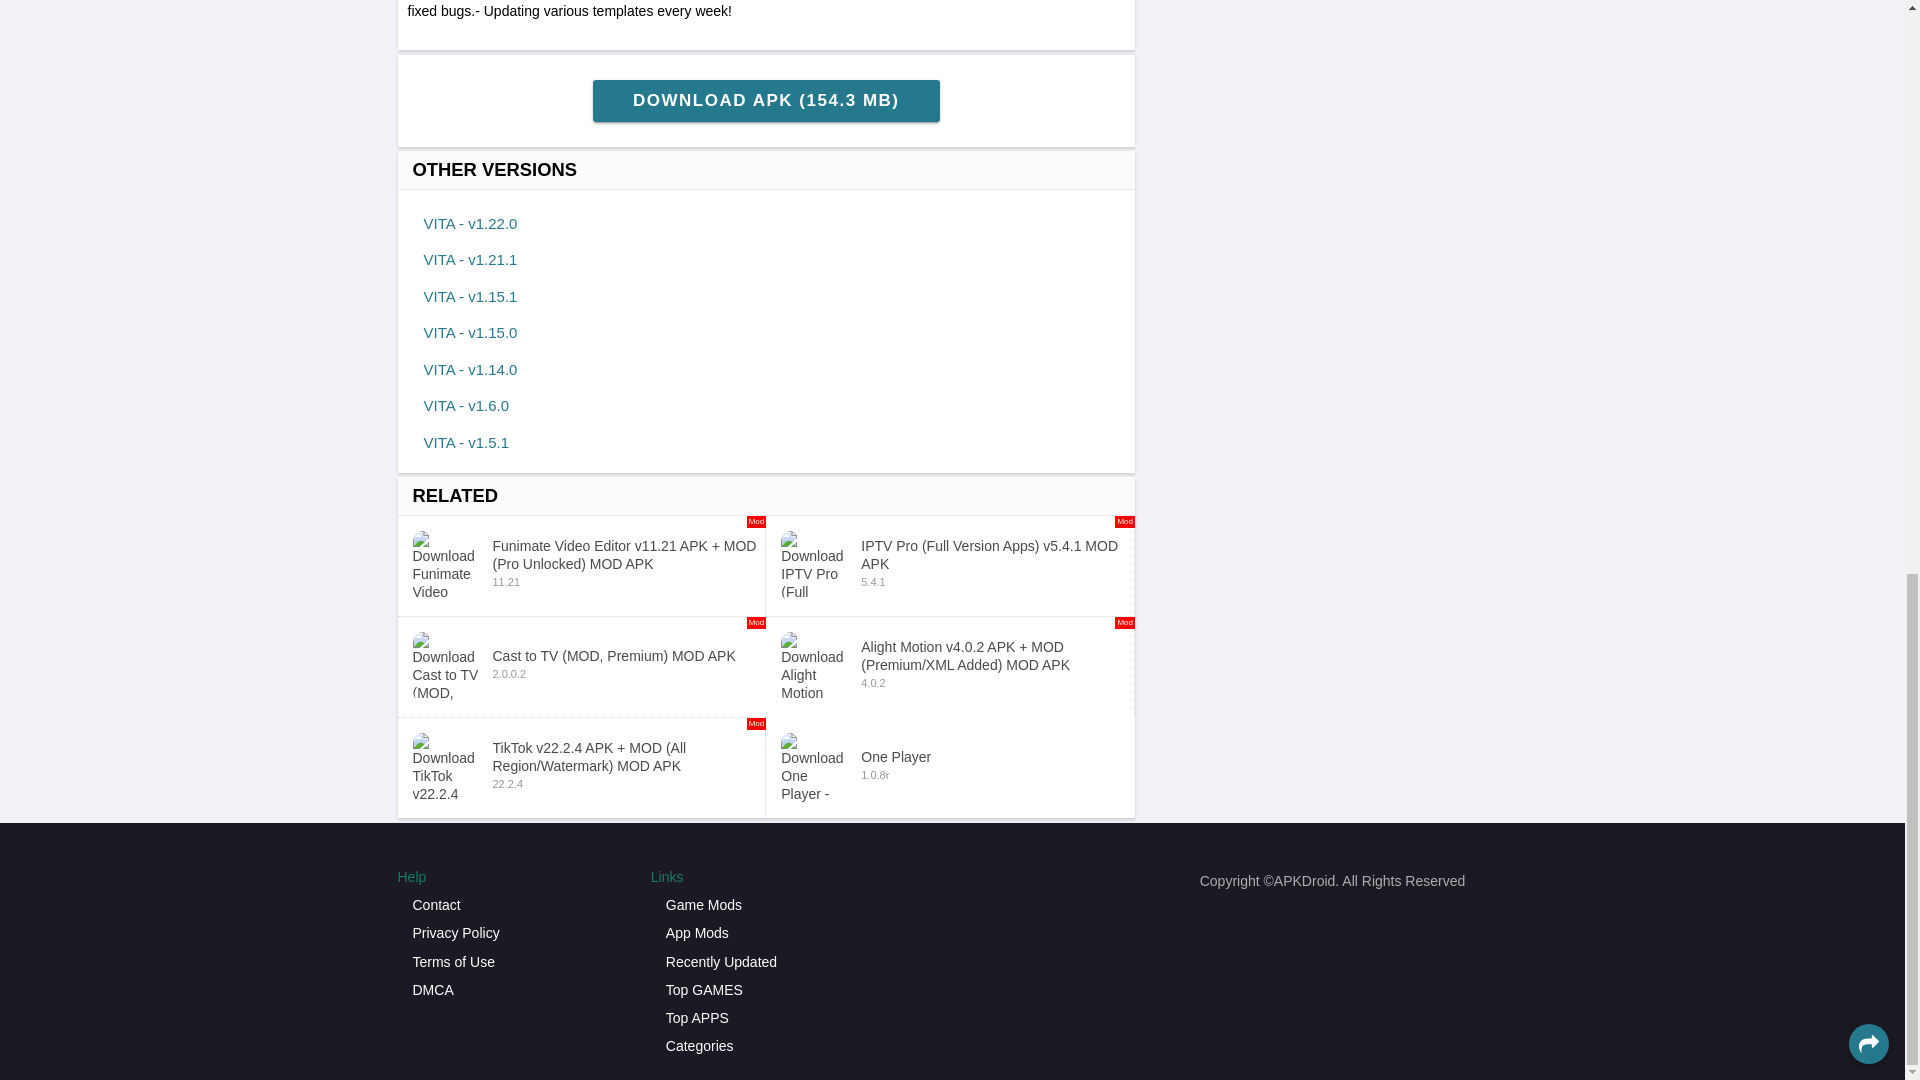 This screenshot has width=1920, height=1080. Describe the element at coordinates (462, 369) in the screenshot. I see `VITA - Version 1.14.0 ` at that location.